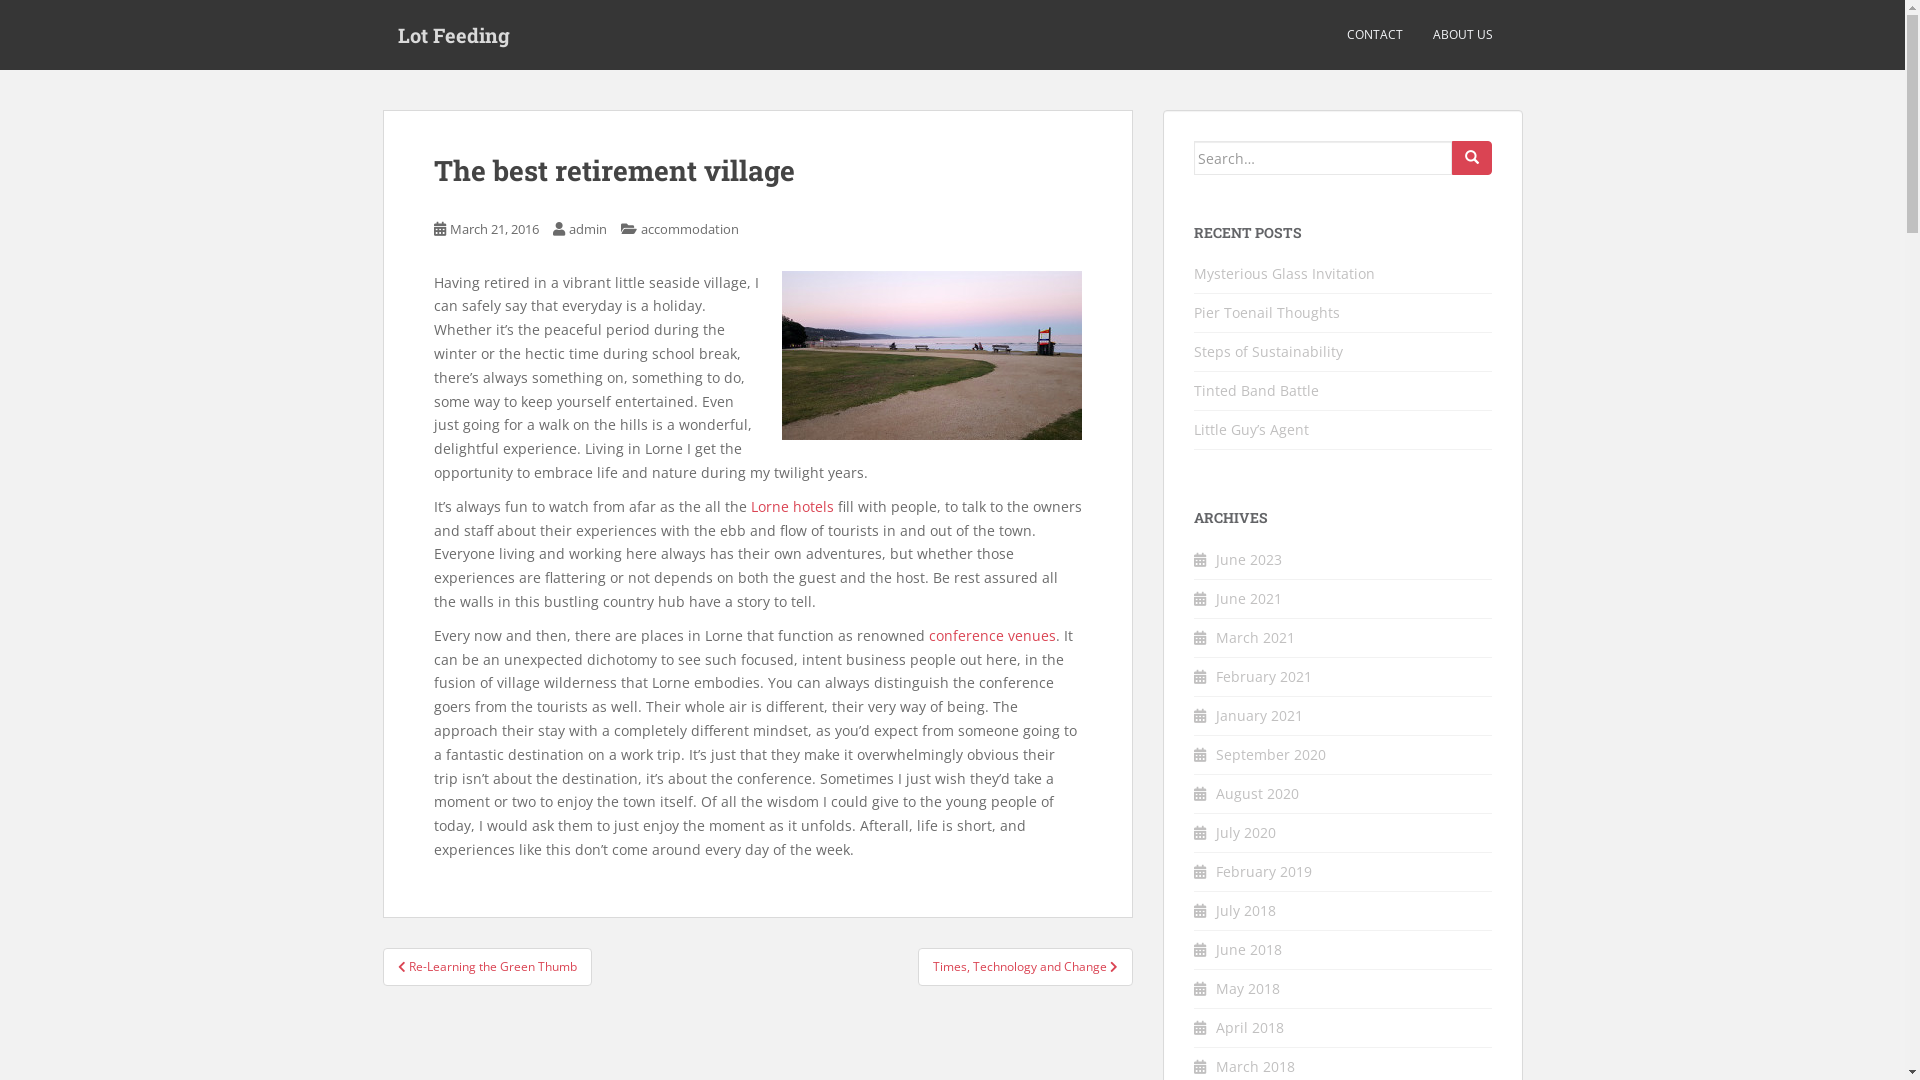 The image size is (1920, 1080). I want to click on Search for:, so click(1323, 158).